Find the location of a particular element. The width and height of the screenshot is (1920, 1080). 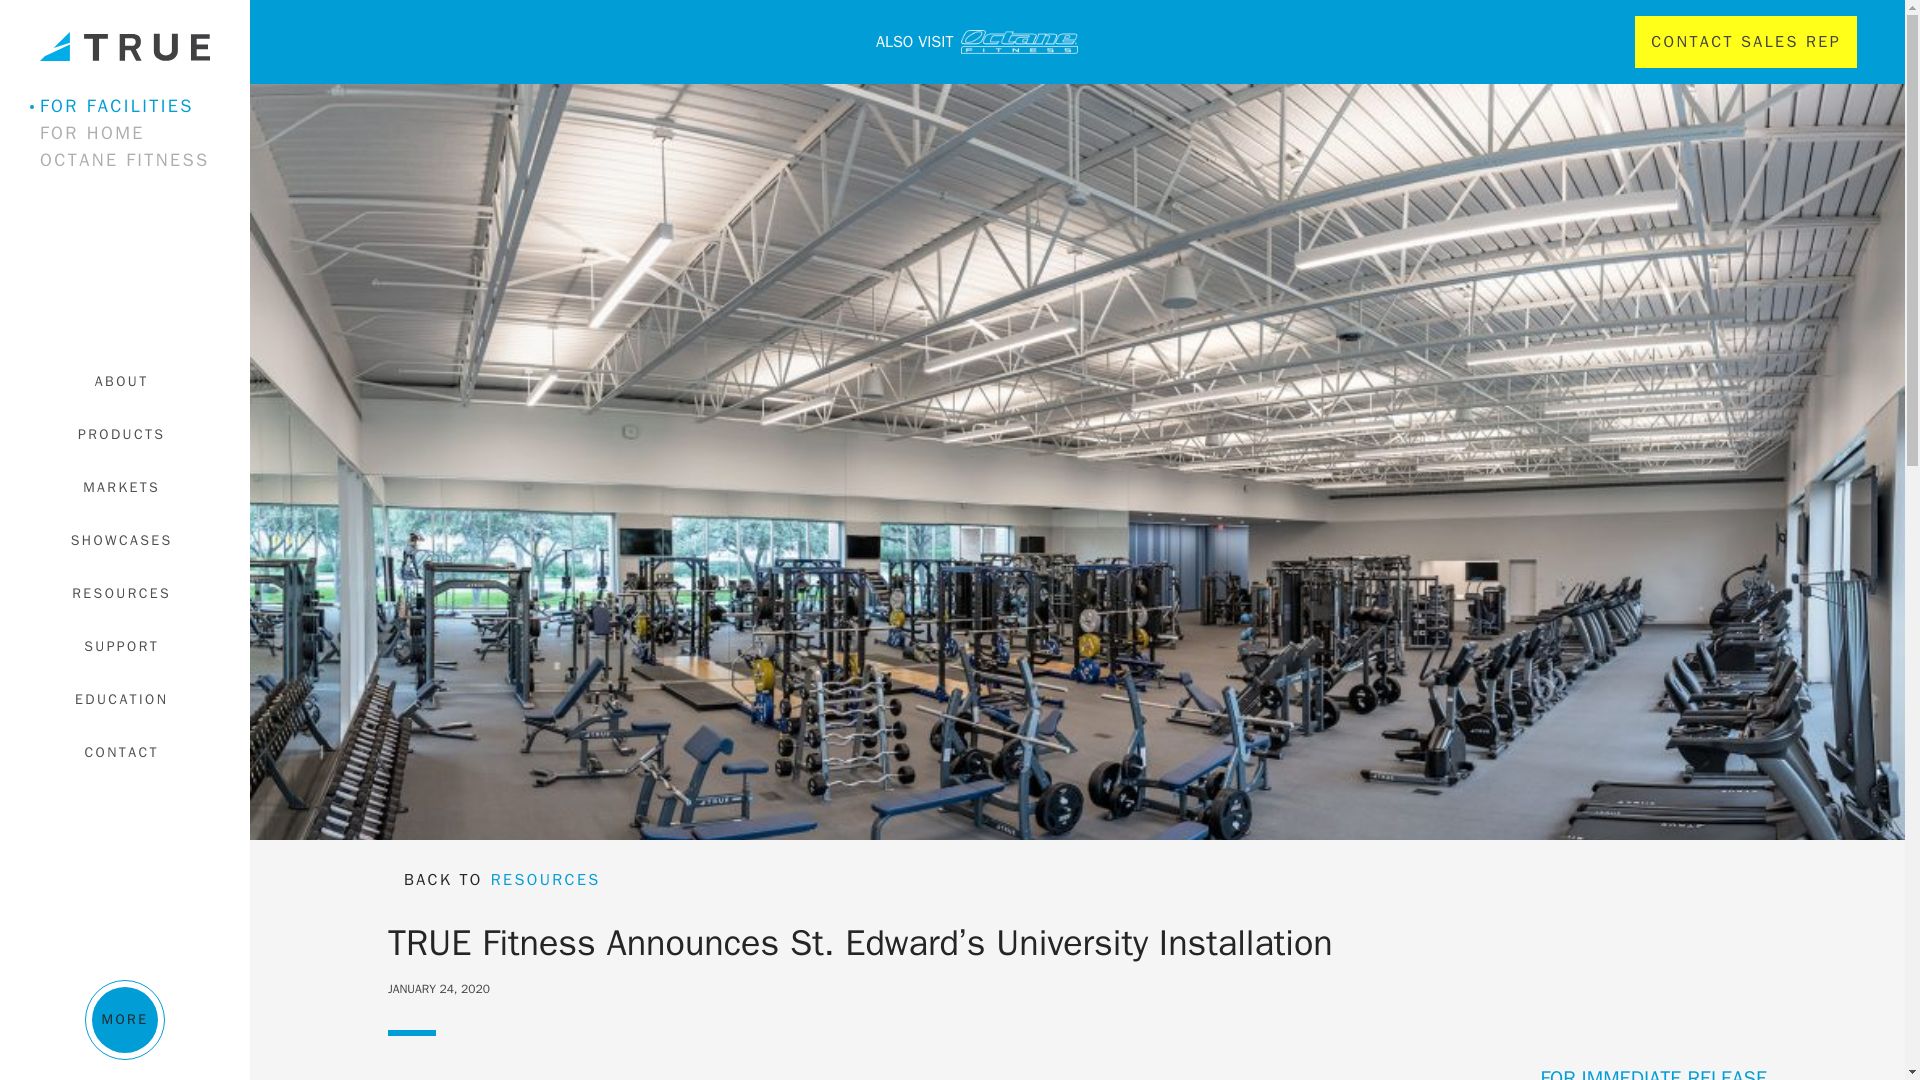

ABOUT  is located at coordinates (124, 382).